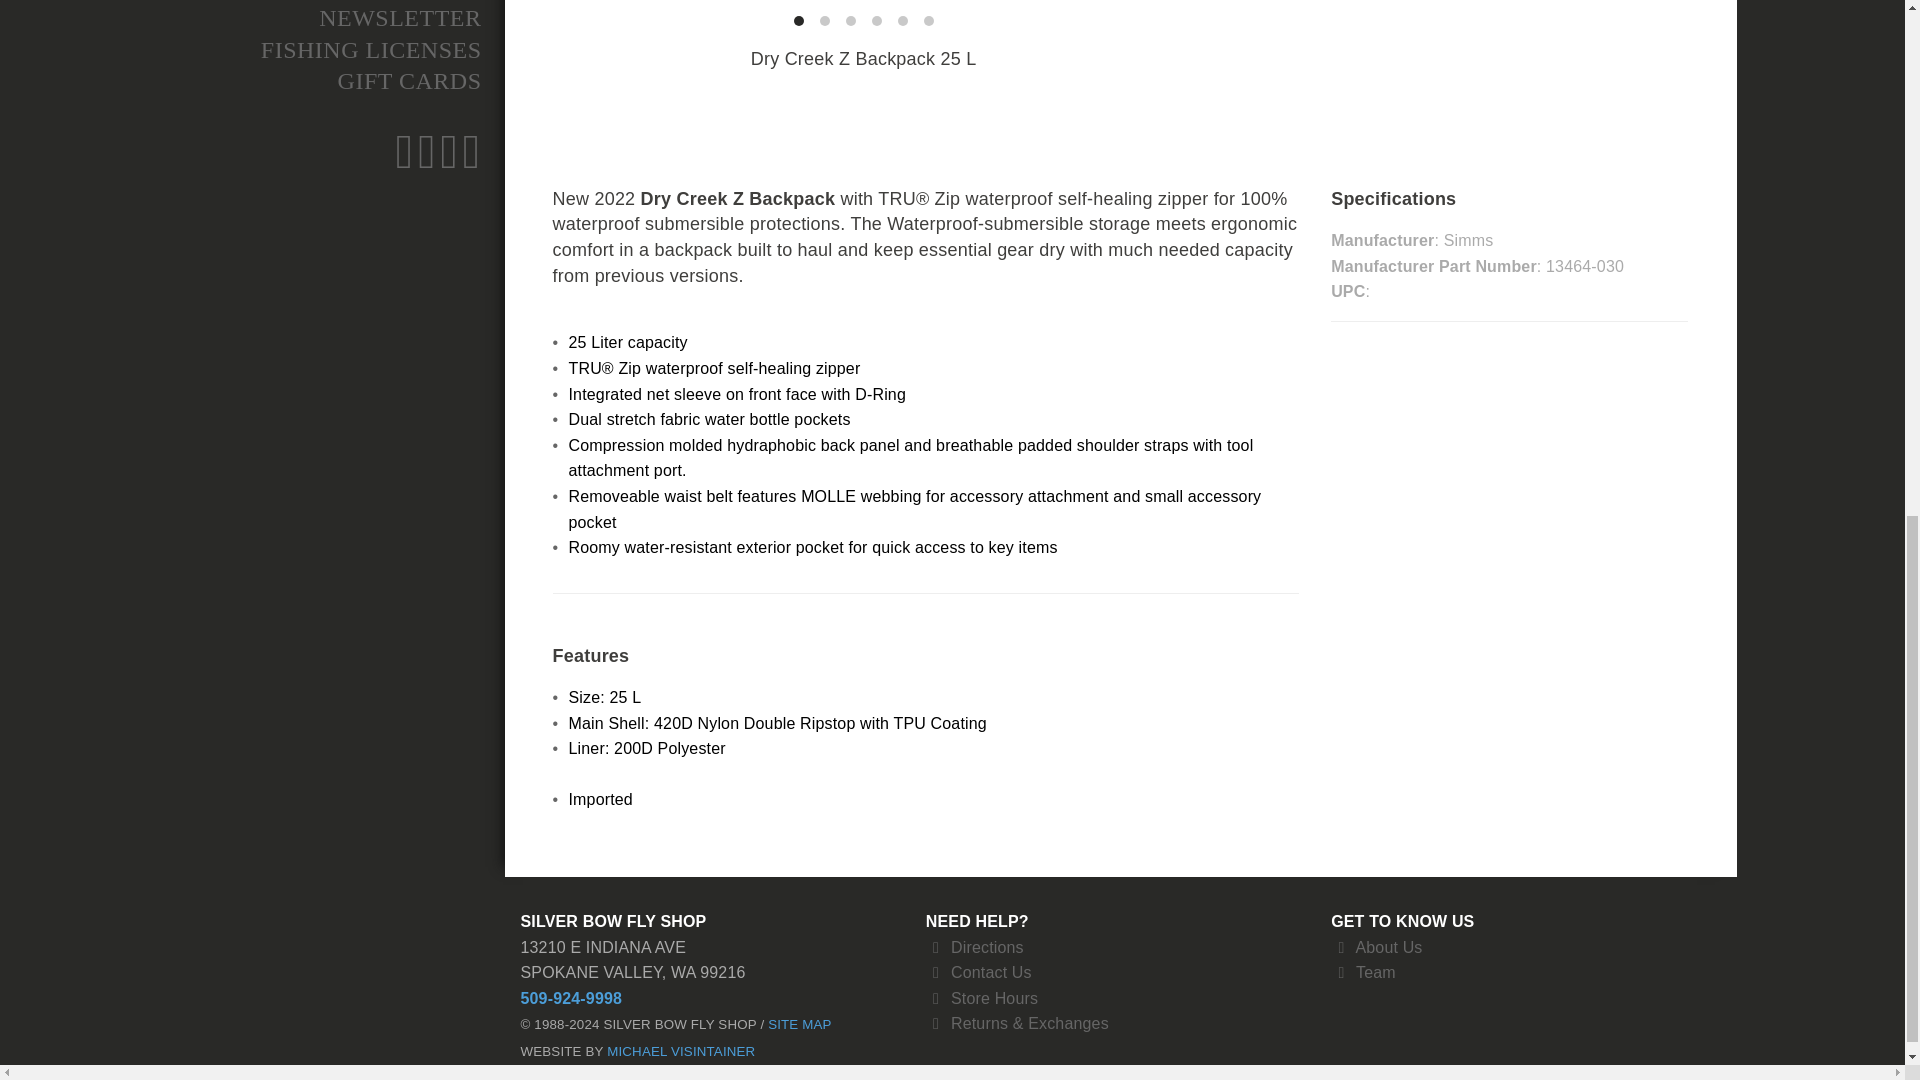 The width and height of the screenshot is (1920, 1080). I want to click on Twitter, so click(426, 162).